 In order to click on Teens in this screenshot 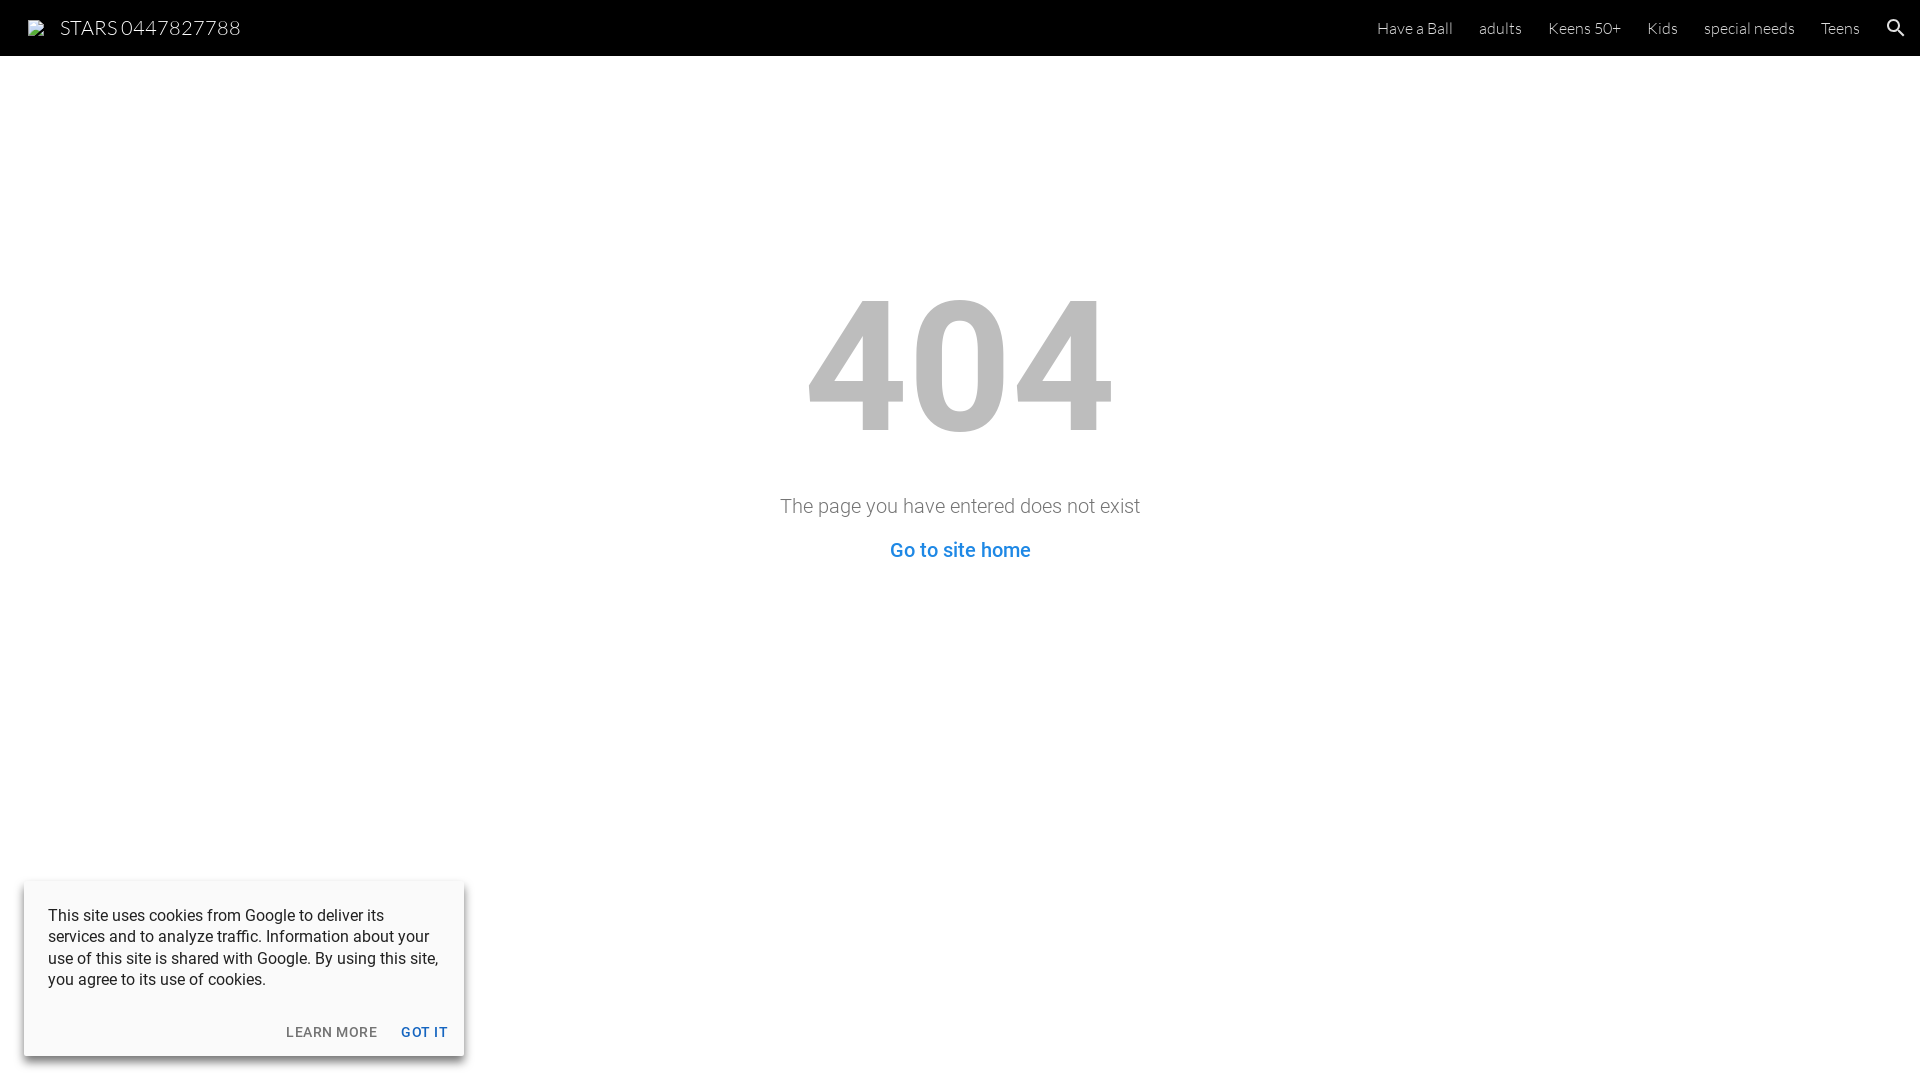, I will do `click(1840, 28)`.